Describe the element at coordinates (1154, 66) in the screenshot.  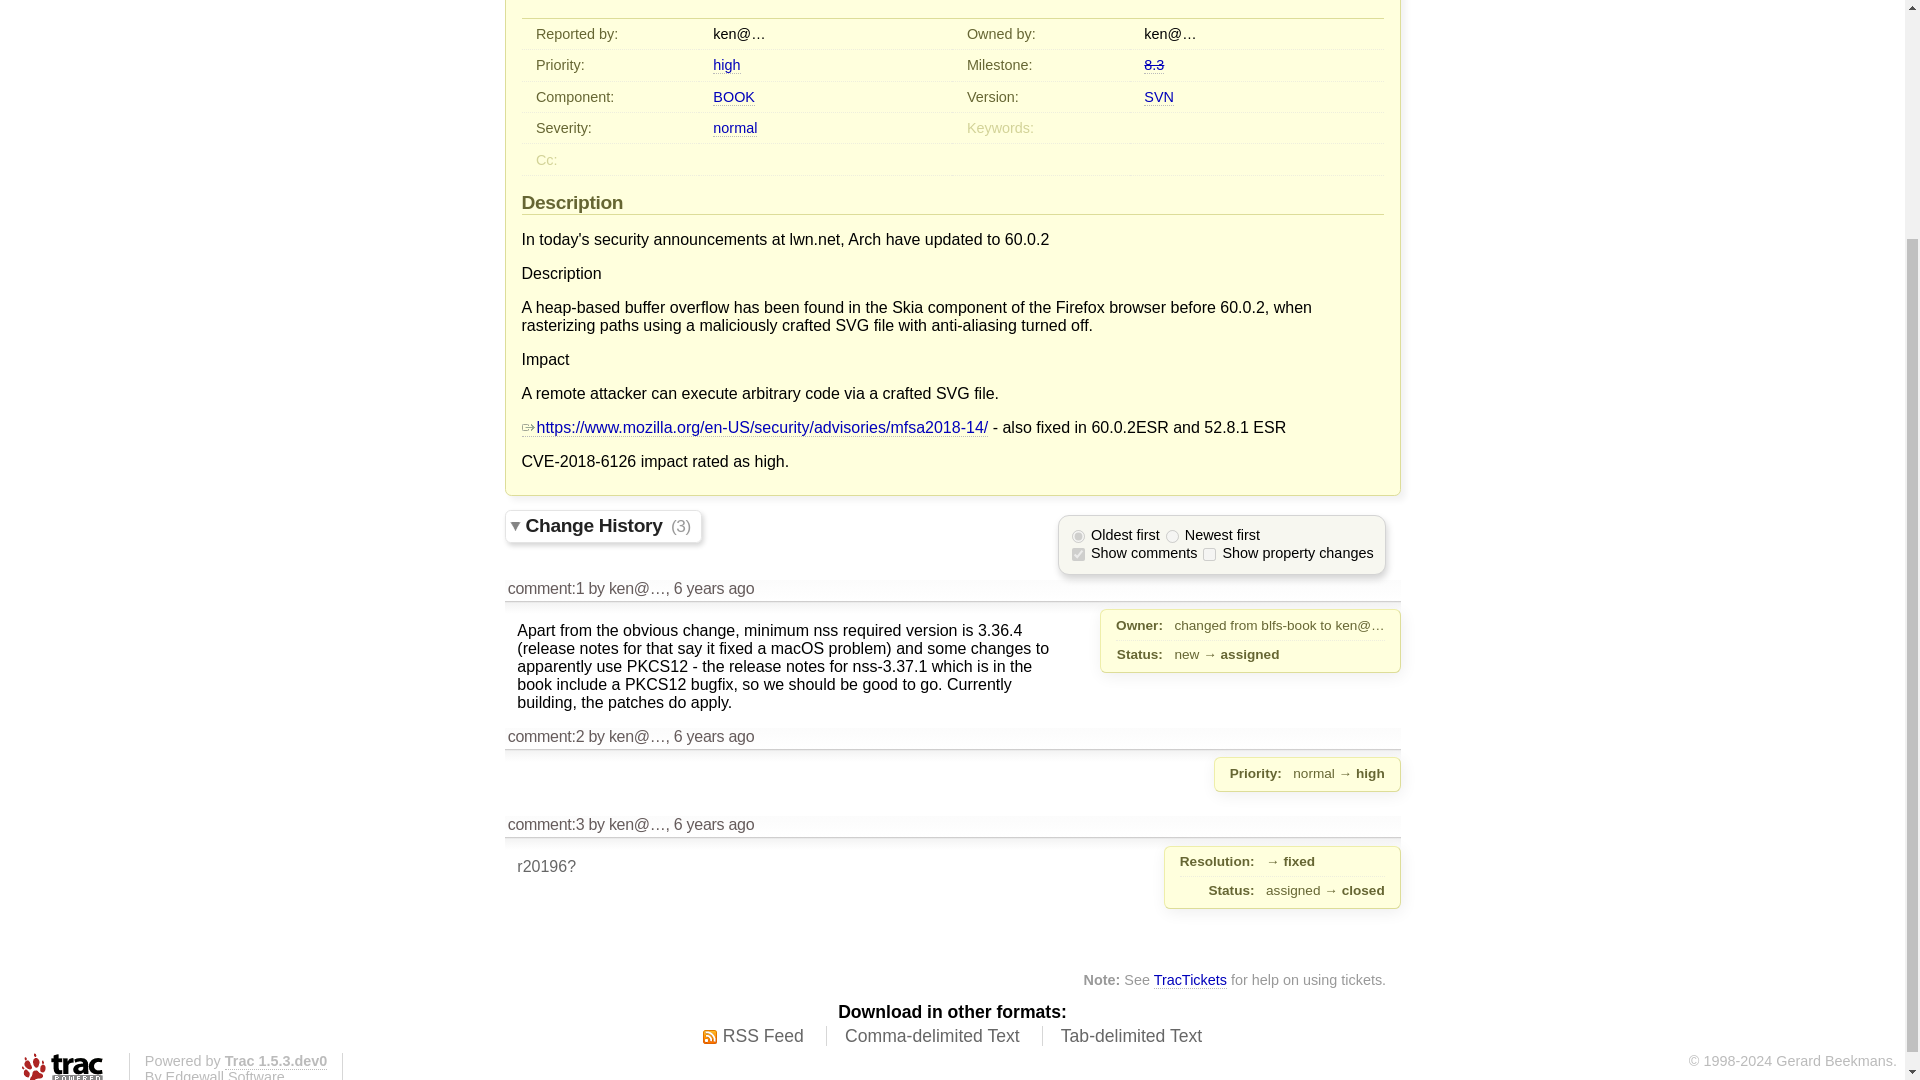
I see `8.3` at that location.